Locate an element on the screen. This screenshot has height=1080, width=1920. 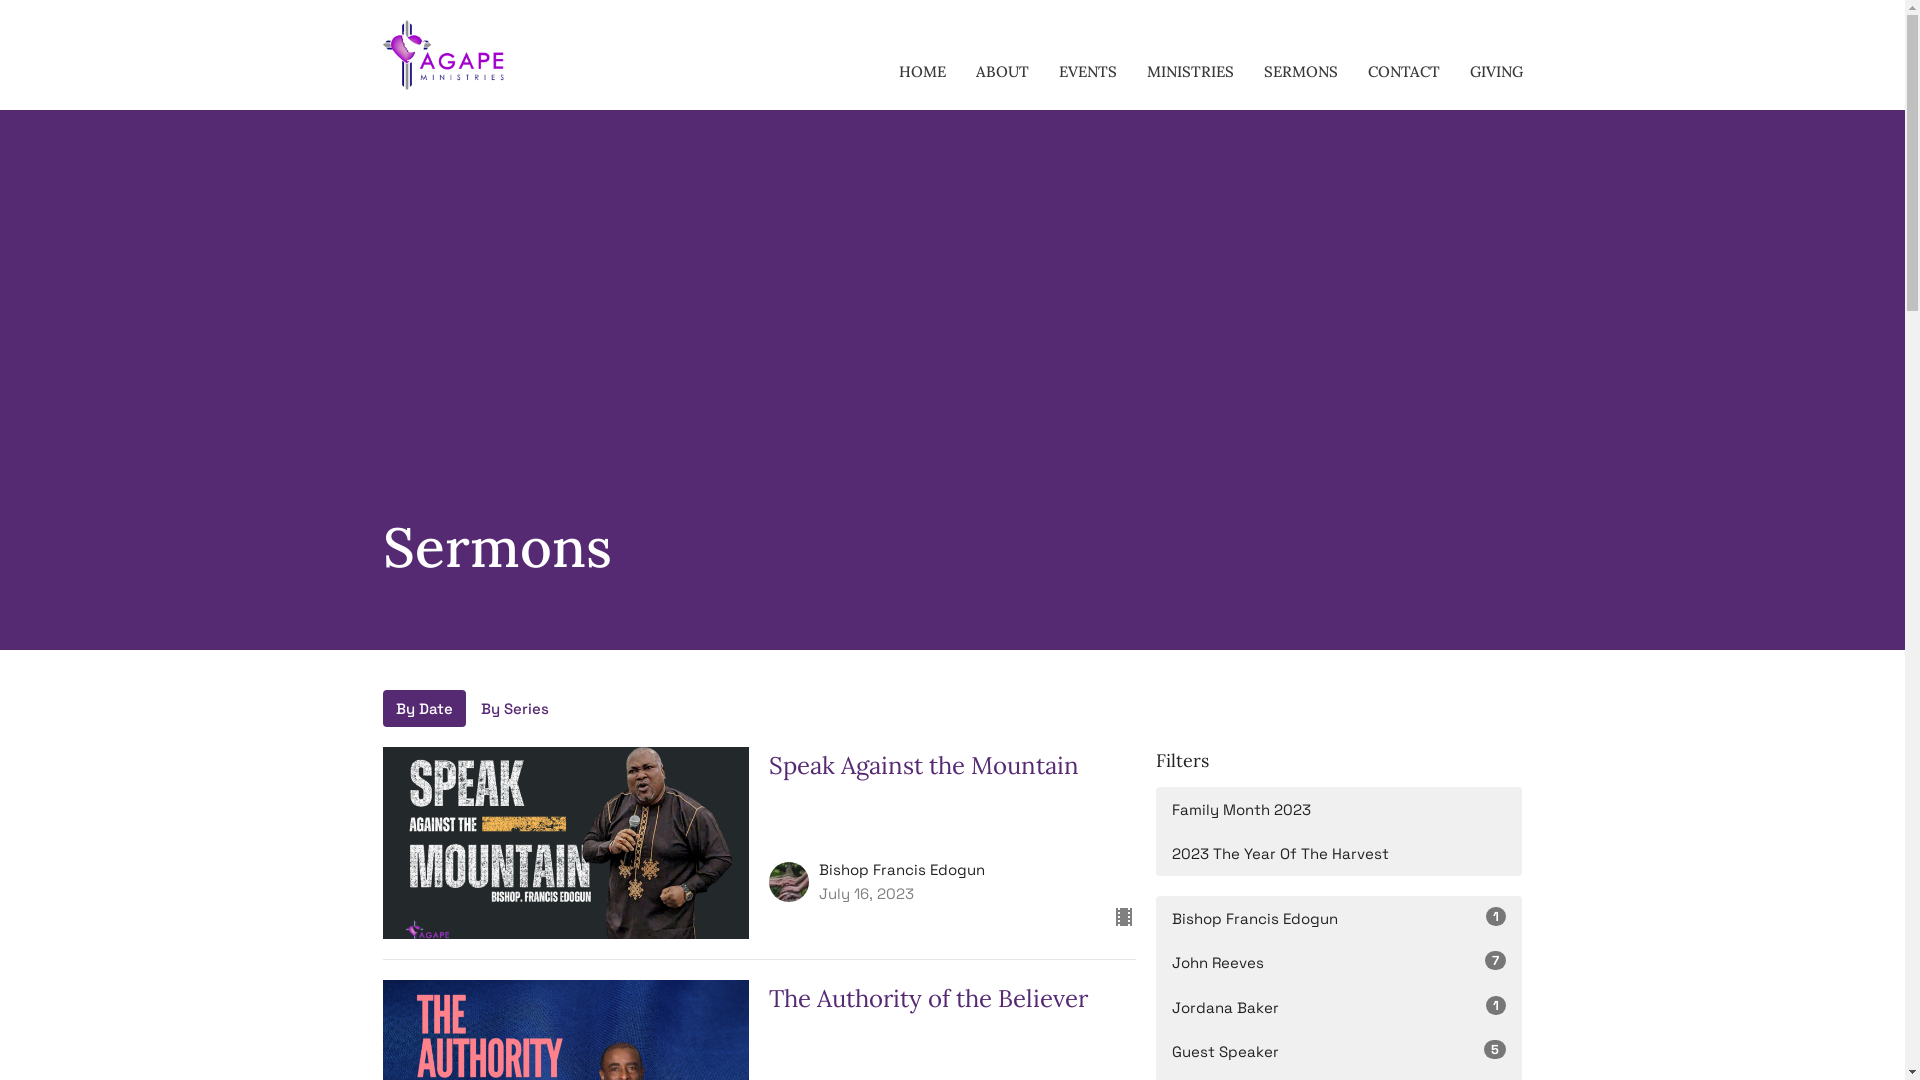
HOME is located at coordinates (922, 72).